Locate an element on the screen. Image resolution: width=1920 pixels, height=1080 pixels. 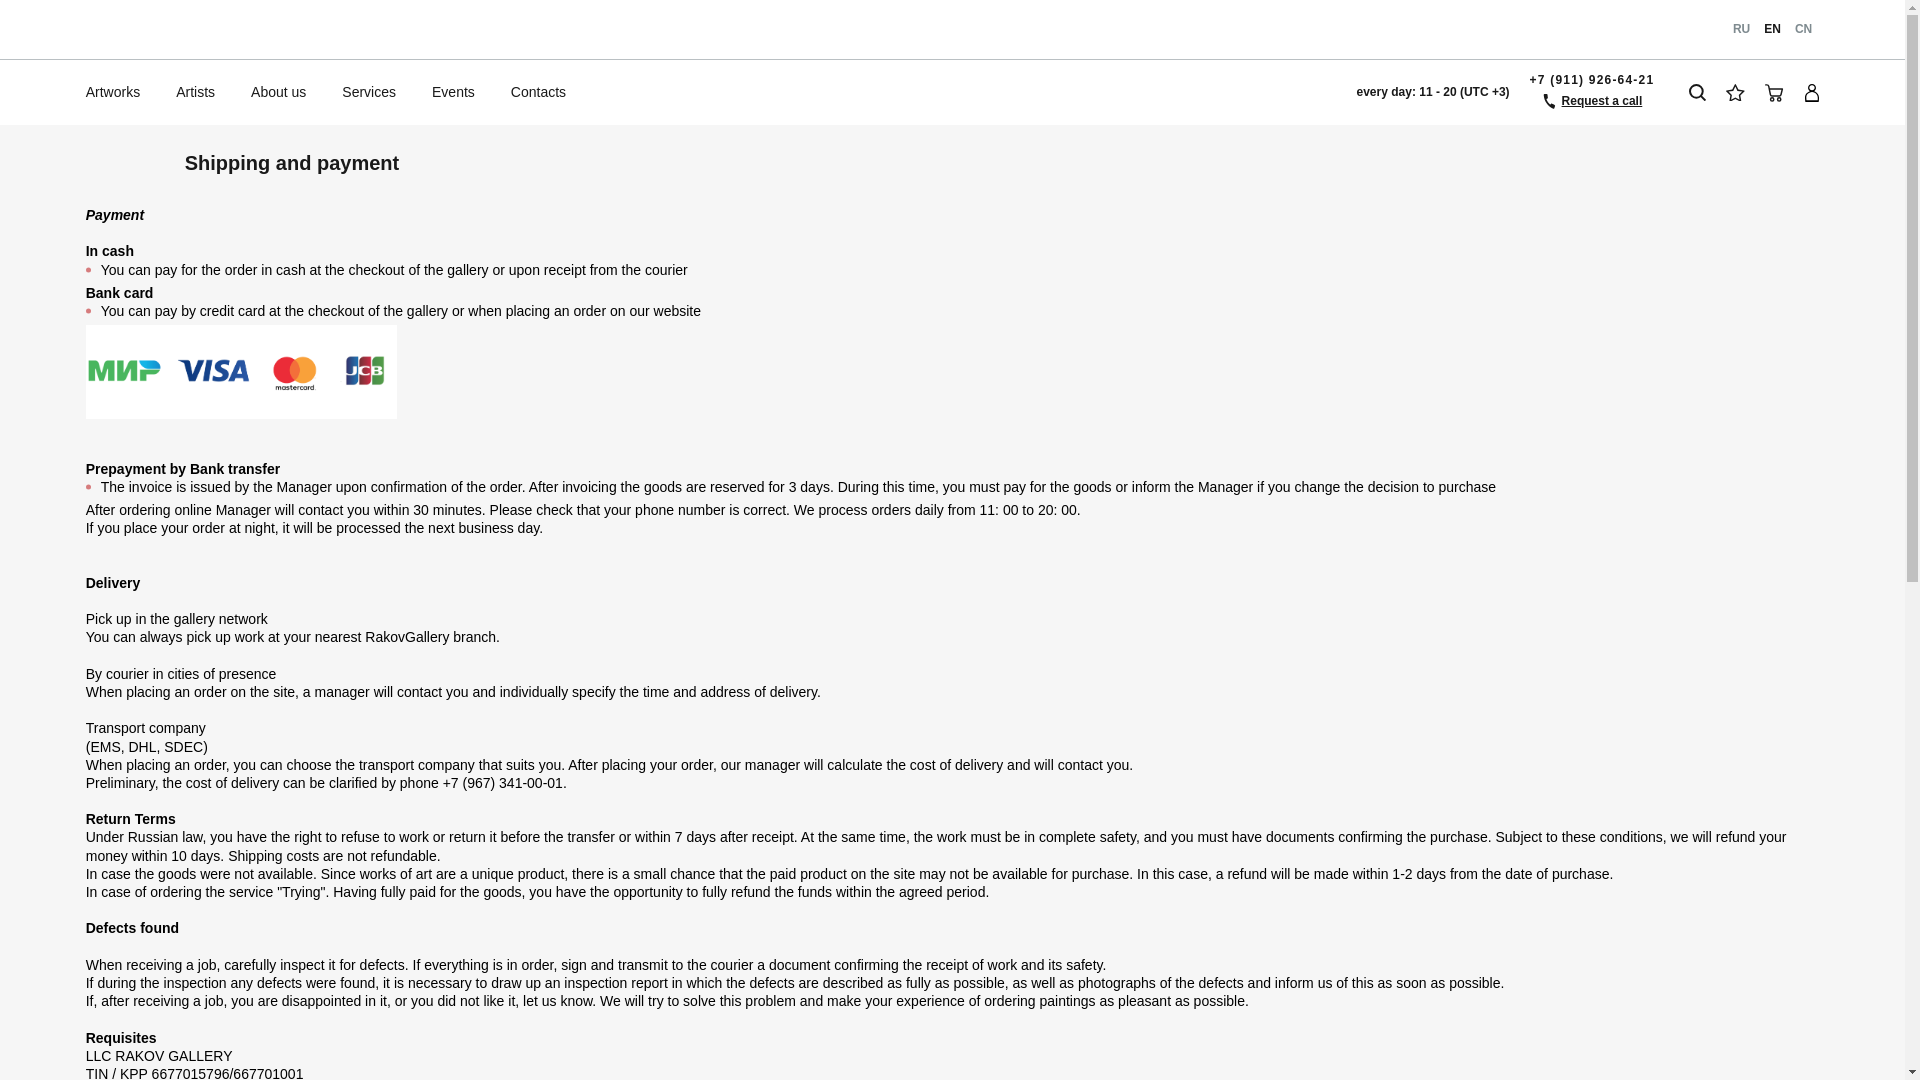
Contacts is located at coordinates (538, 92).